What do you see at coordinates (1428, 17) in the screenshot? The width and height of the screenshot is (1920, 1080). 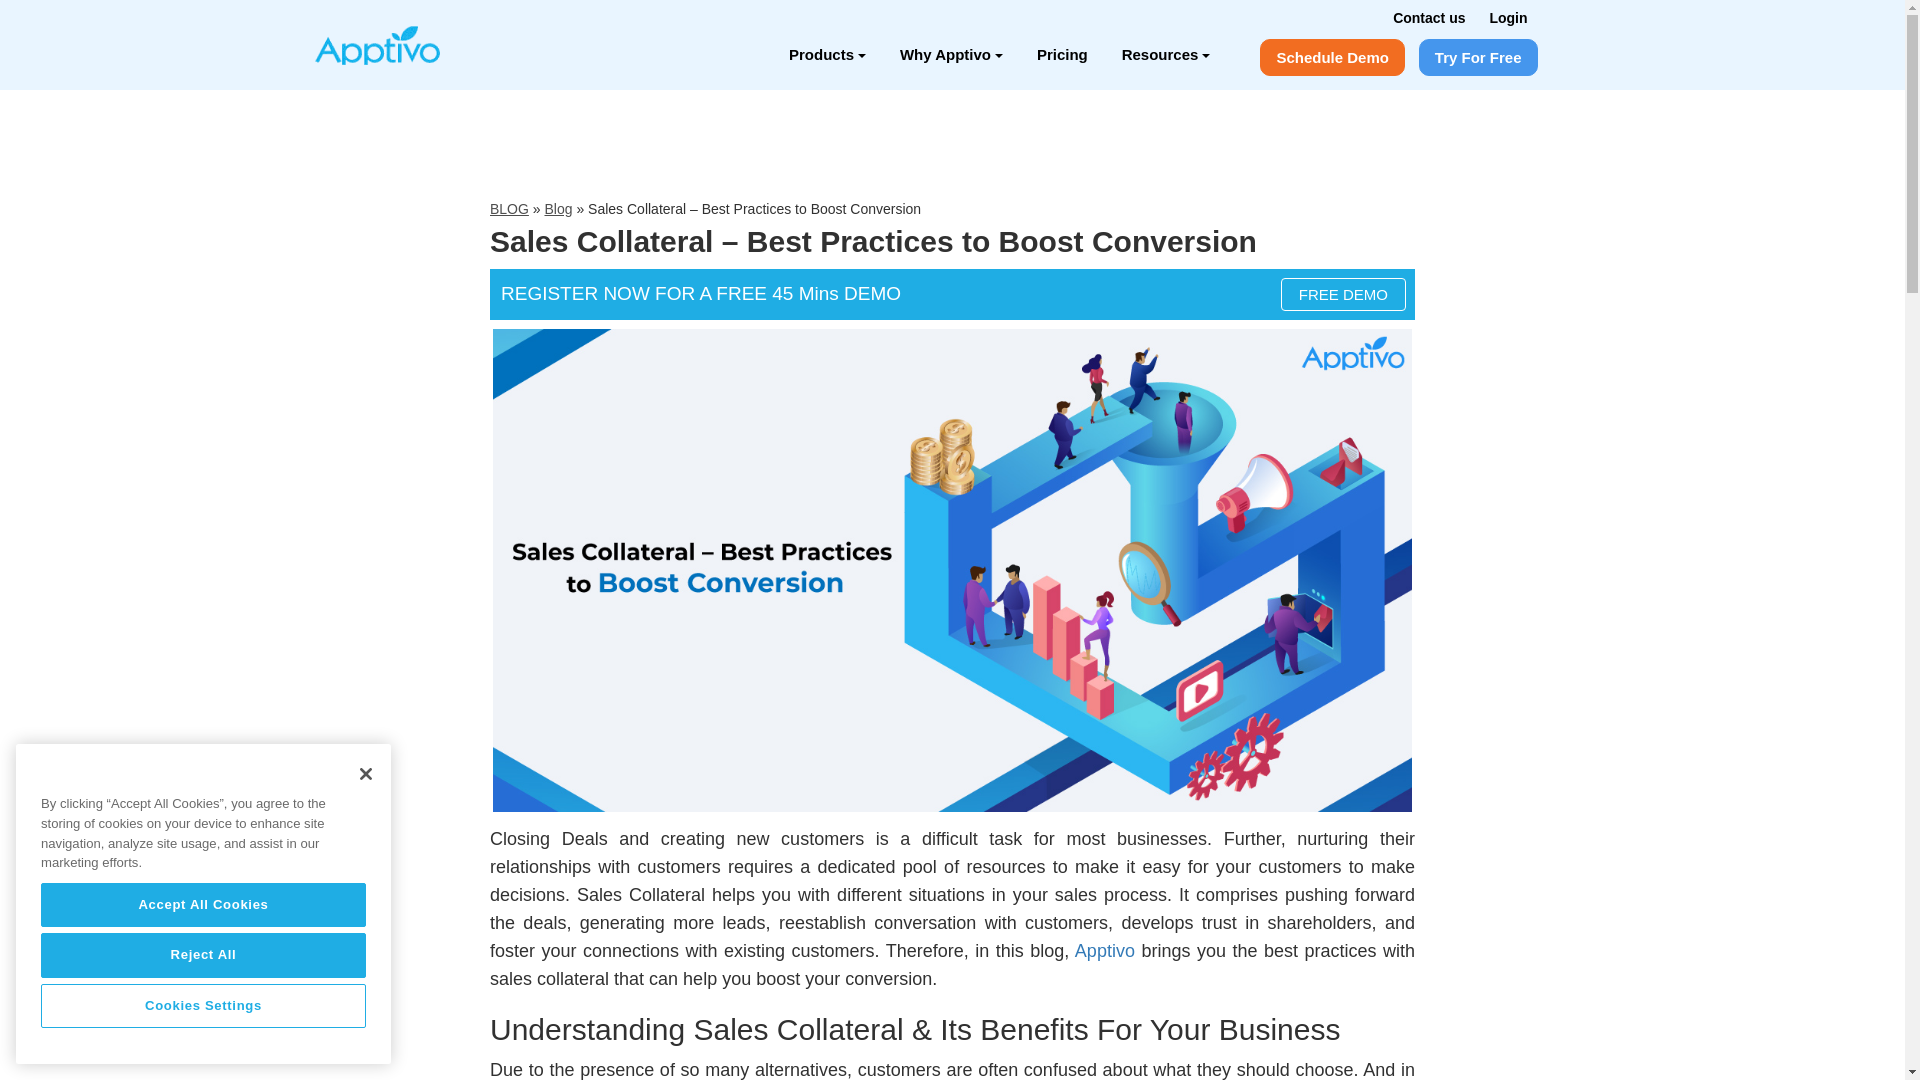 I see `Contact us` at bounding box center [1428, 17].